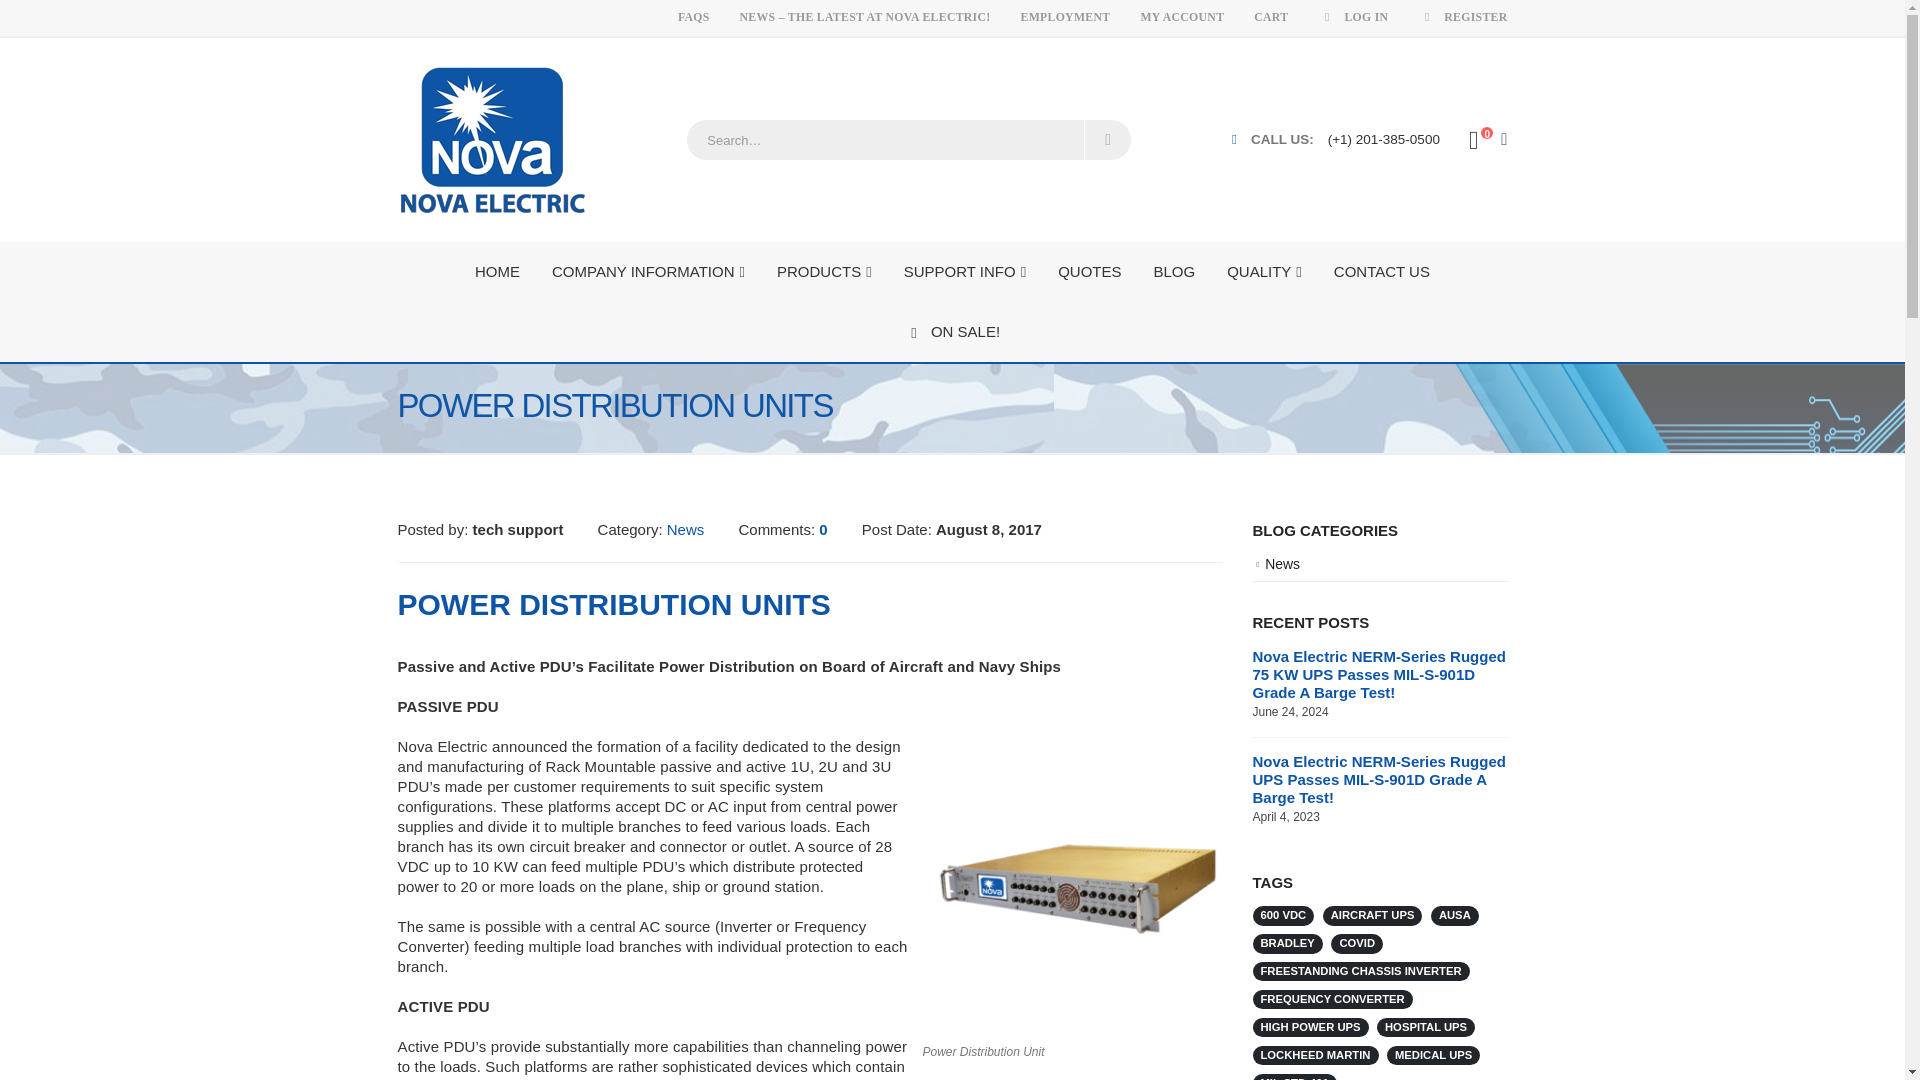 This screenshot has height=1080, width=1920. Describe the element at coordinates (1455, 18) in the screenshot. I see `REGISTER` at that location.